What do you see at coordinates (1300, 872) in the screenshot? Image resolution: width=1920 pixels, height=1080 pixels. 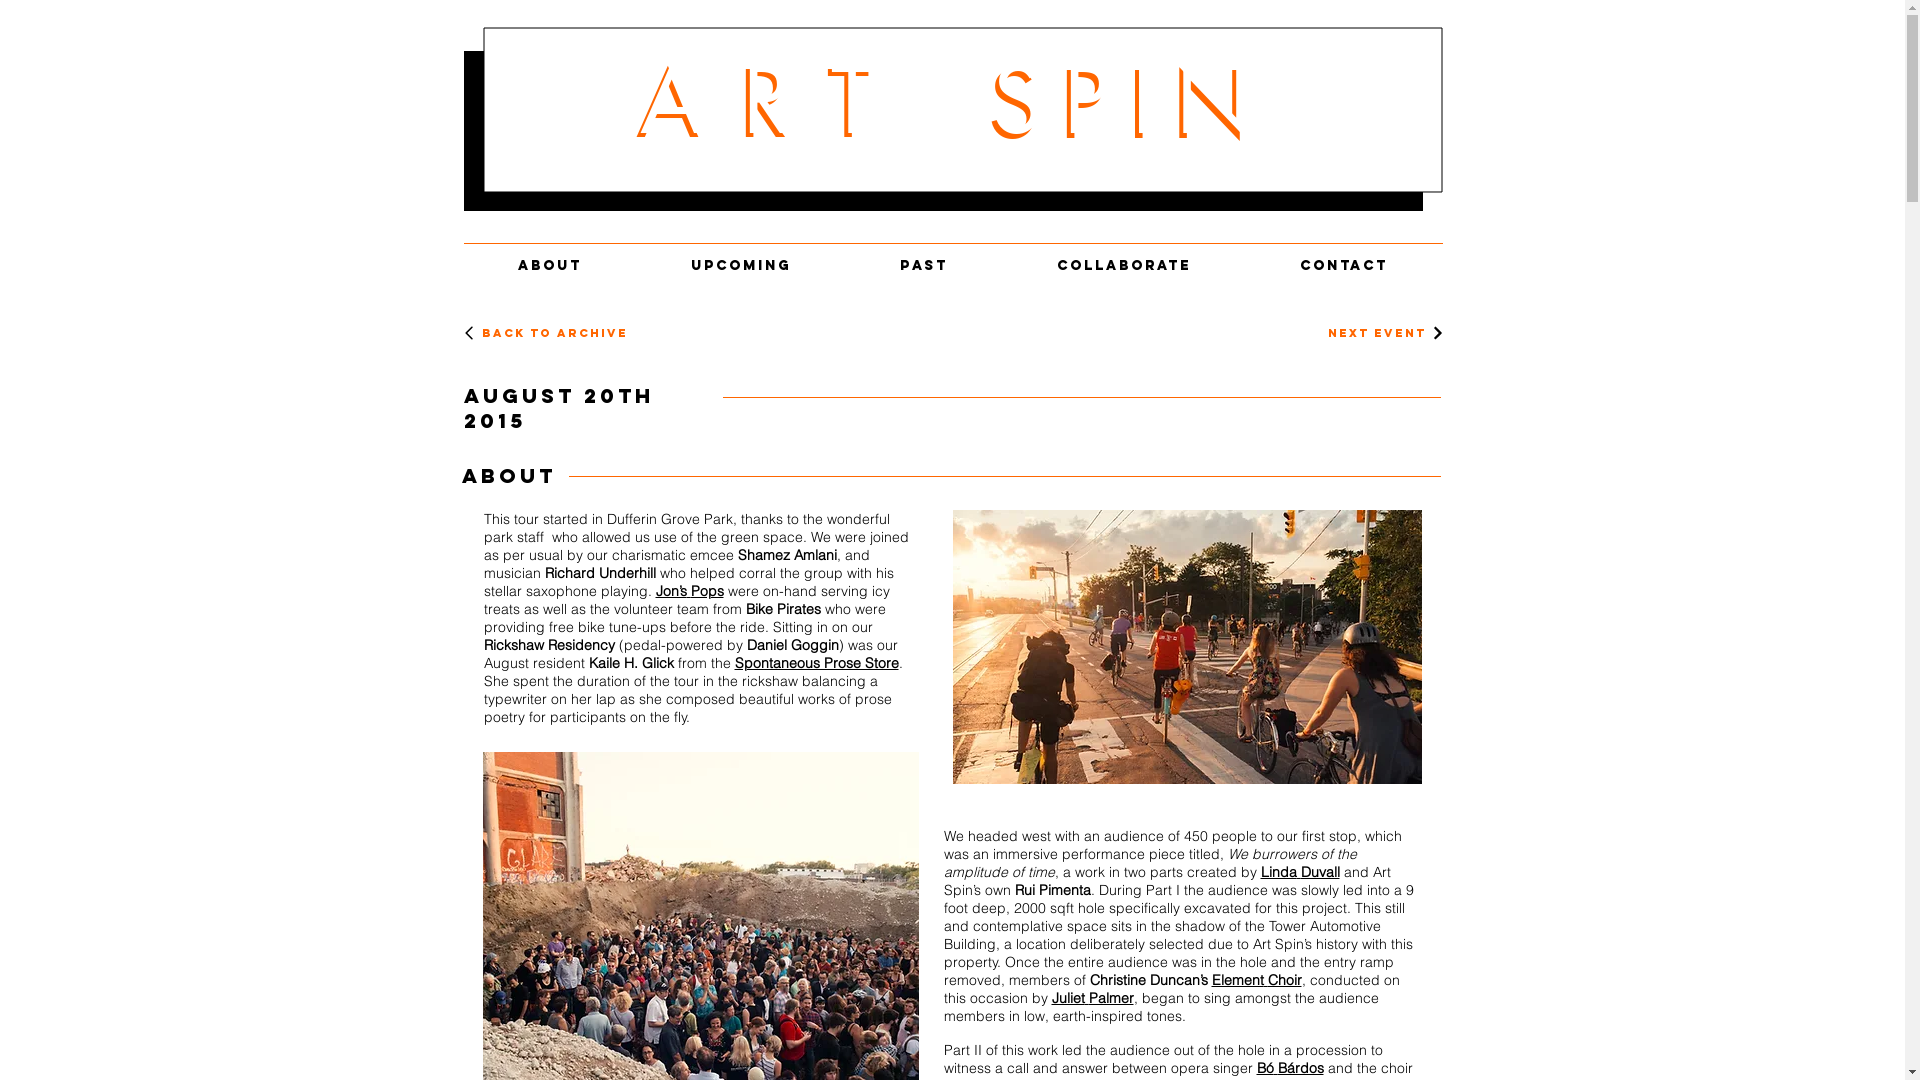 I see `Linda Duvall` at bounding box center [1300, 872].